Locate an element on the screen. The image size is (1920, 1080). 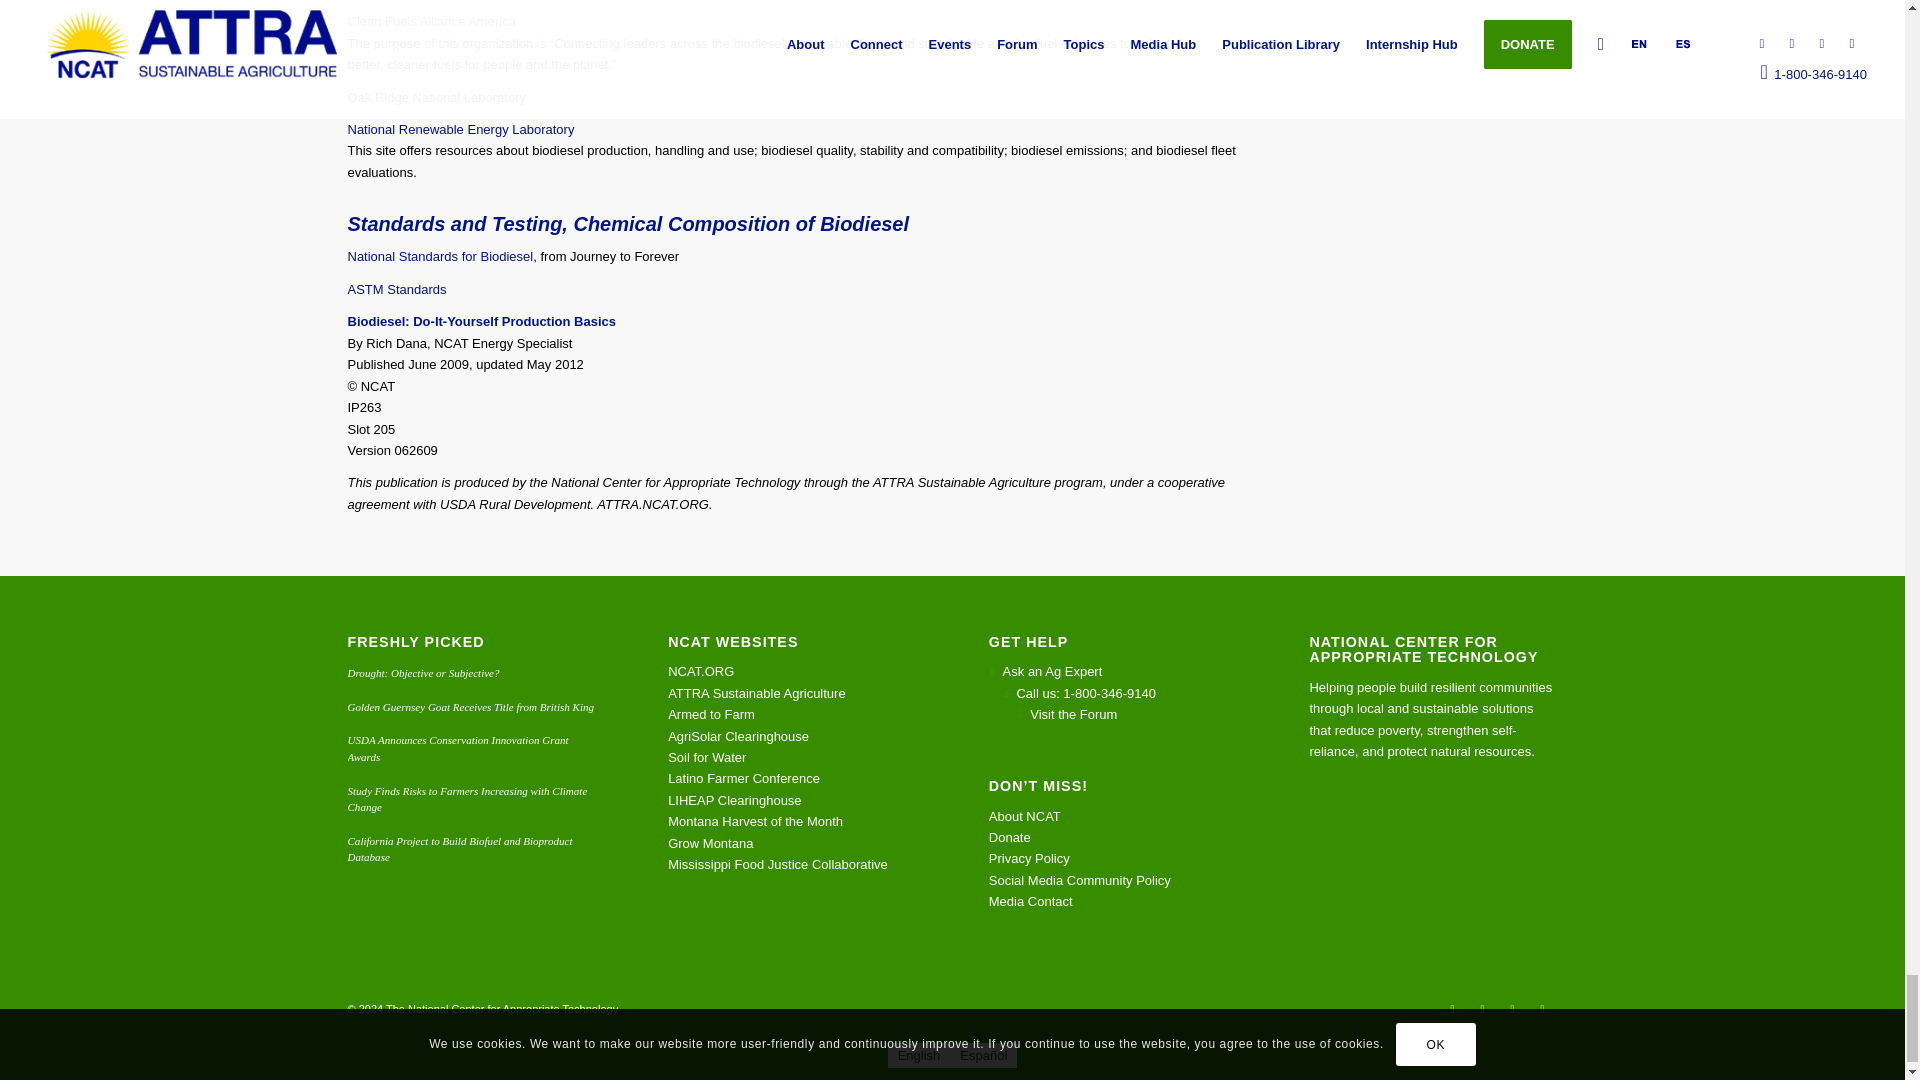
Youtube is located at coordinates (1453, 1008).